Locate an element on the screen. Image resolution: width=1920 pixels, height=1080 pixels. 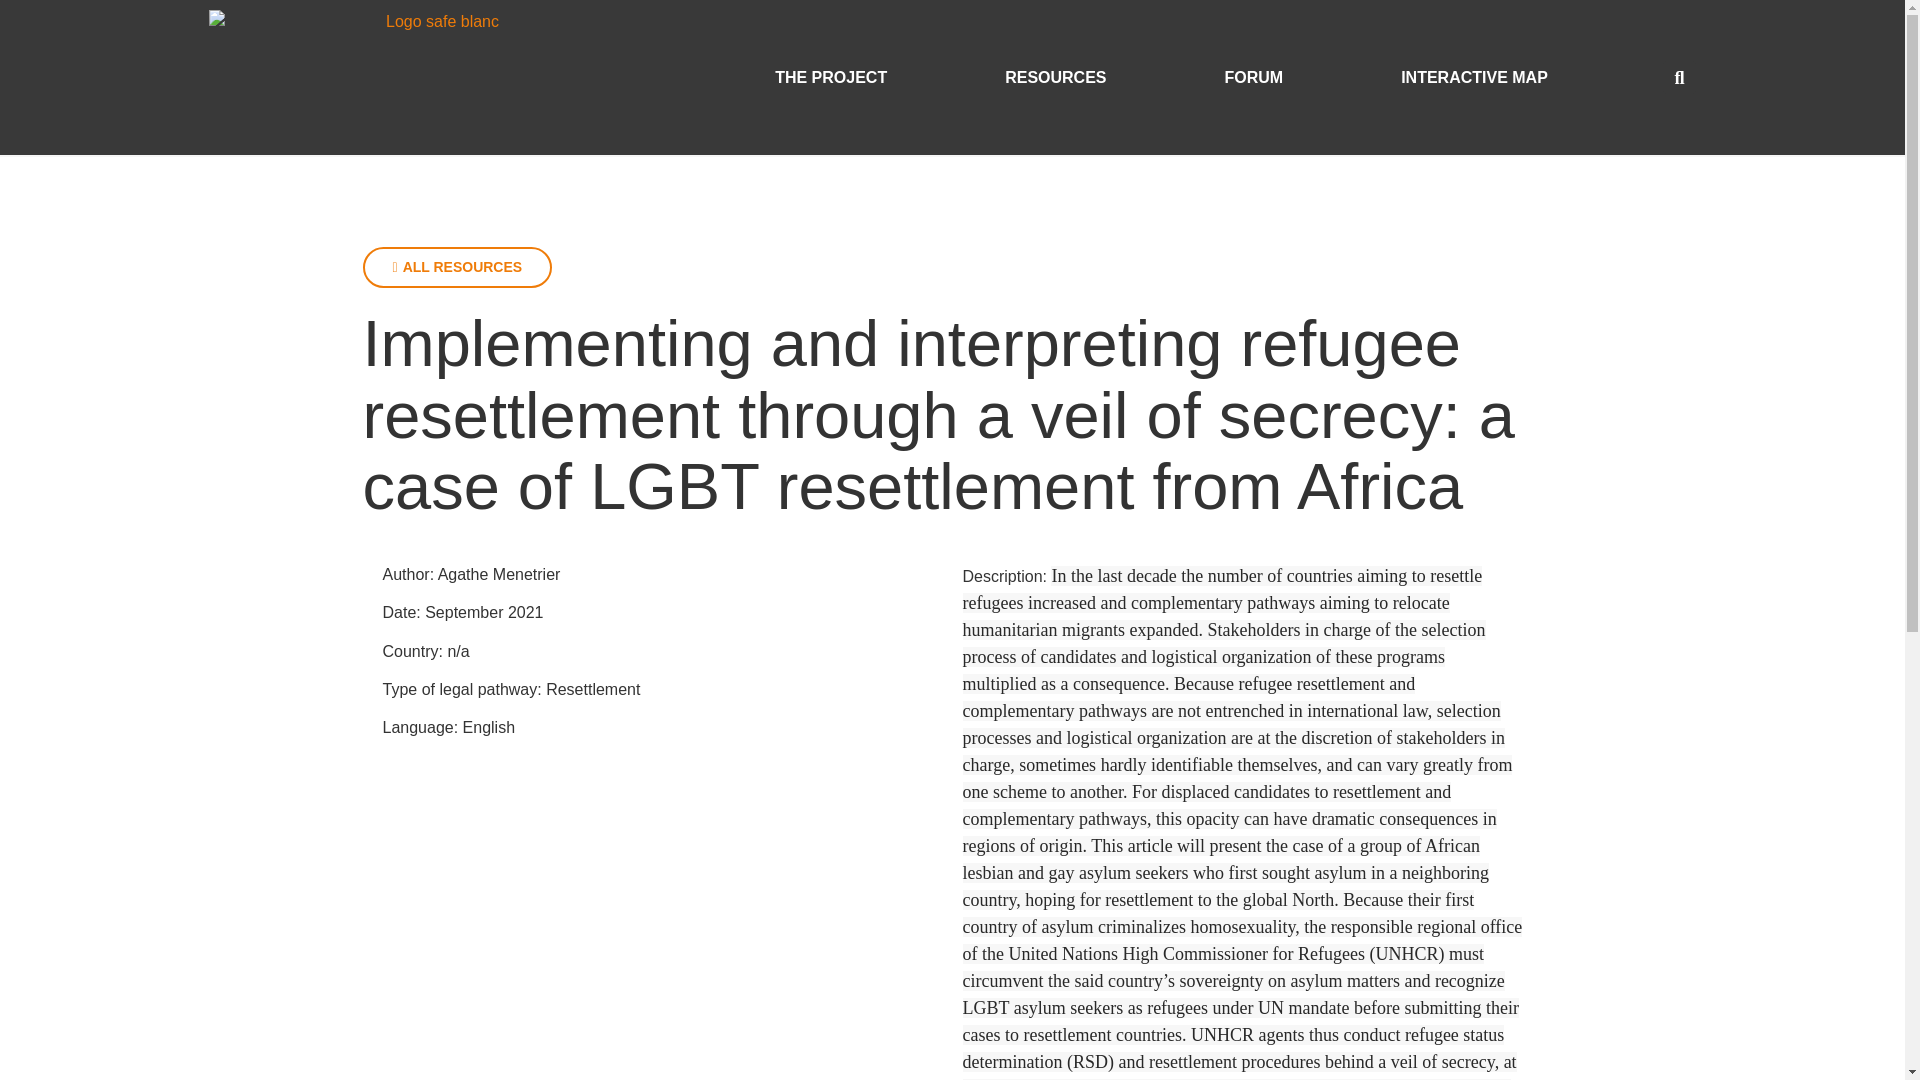
INTERACTIVE MAP is located at coordinates (1474, 76).